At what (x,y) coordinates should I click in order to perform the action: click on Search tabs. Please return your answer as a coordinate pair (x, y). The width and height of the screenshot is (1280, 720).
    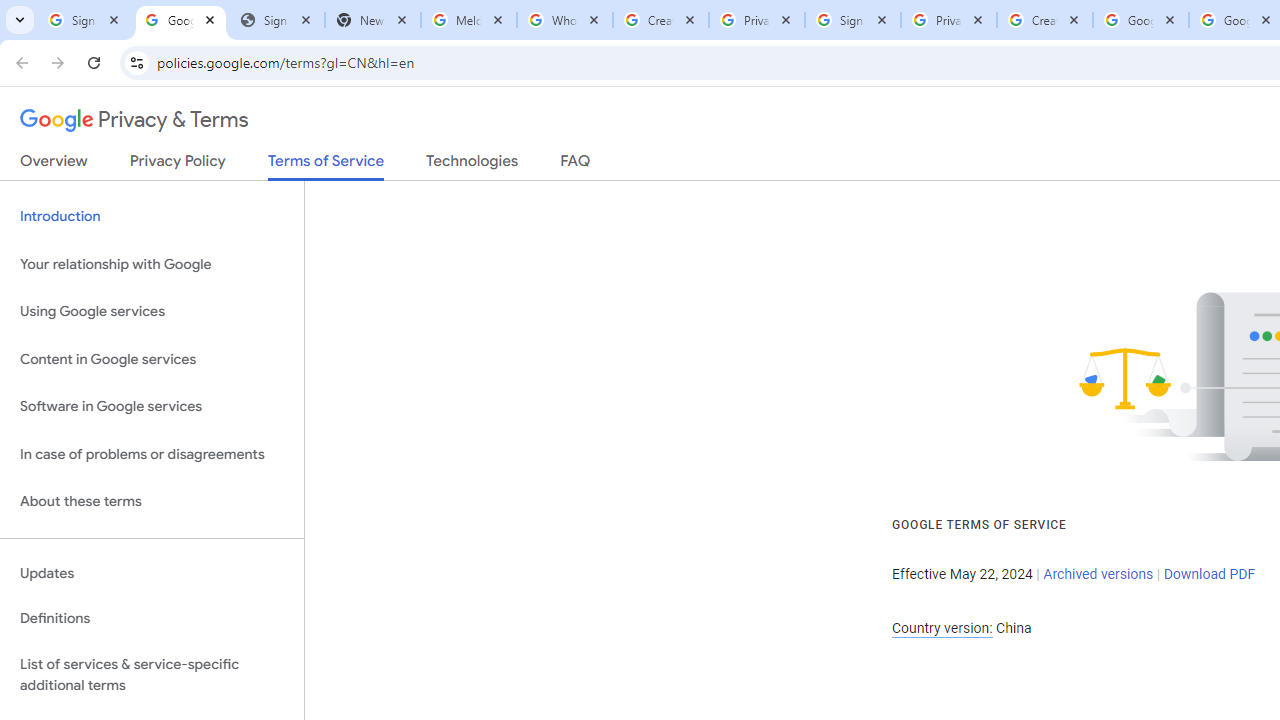
    Looking at the image, I should click on (20, 20).